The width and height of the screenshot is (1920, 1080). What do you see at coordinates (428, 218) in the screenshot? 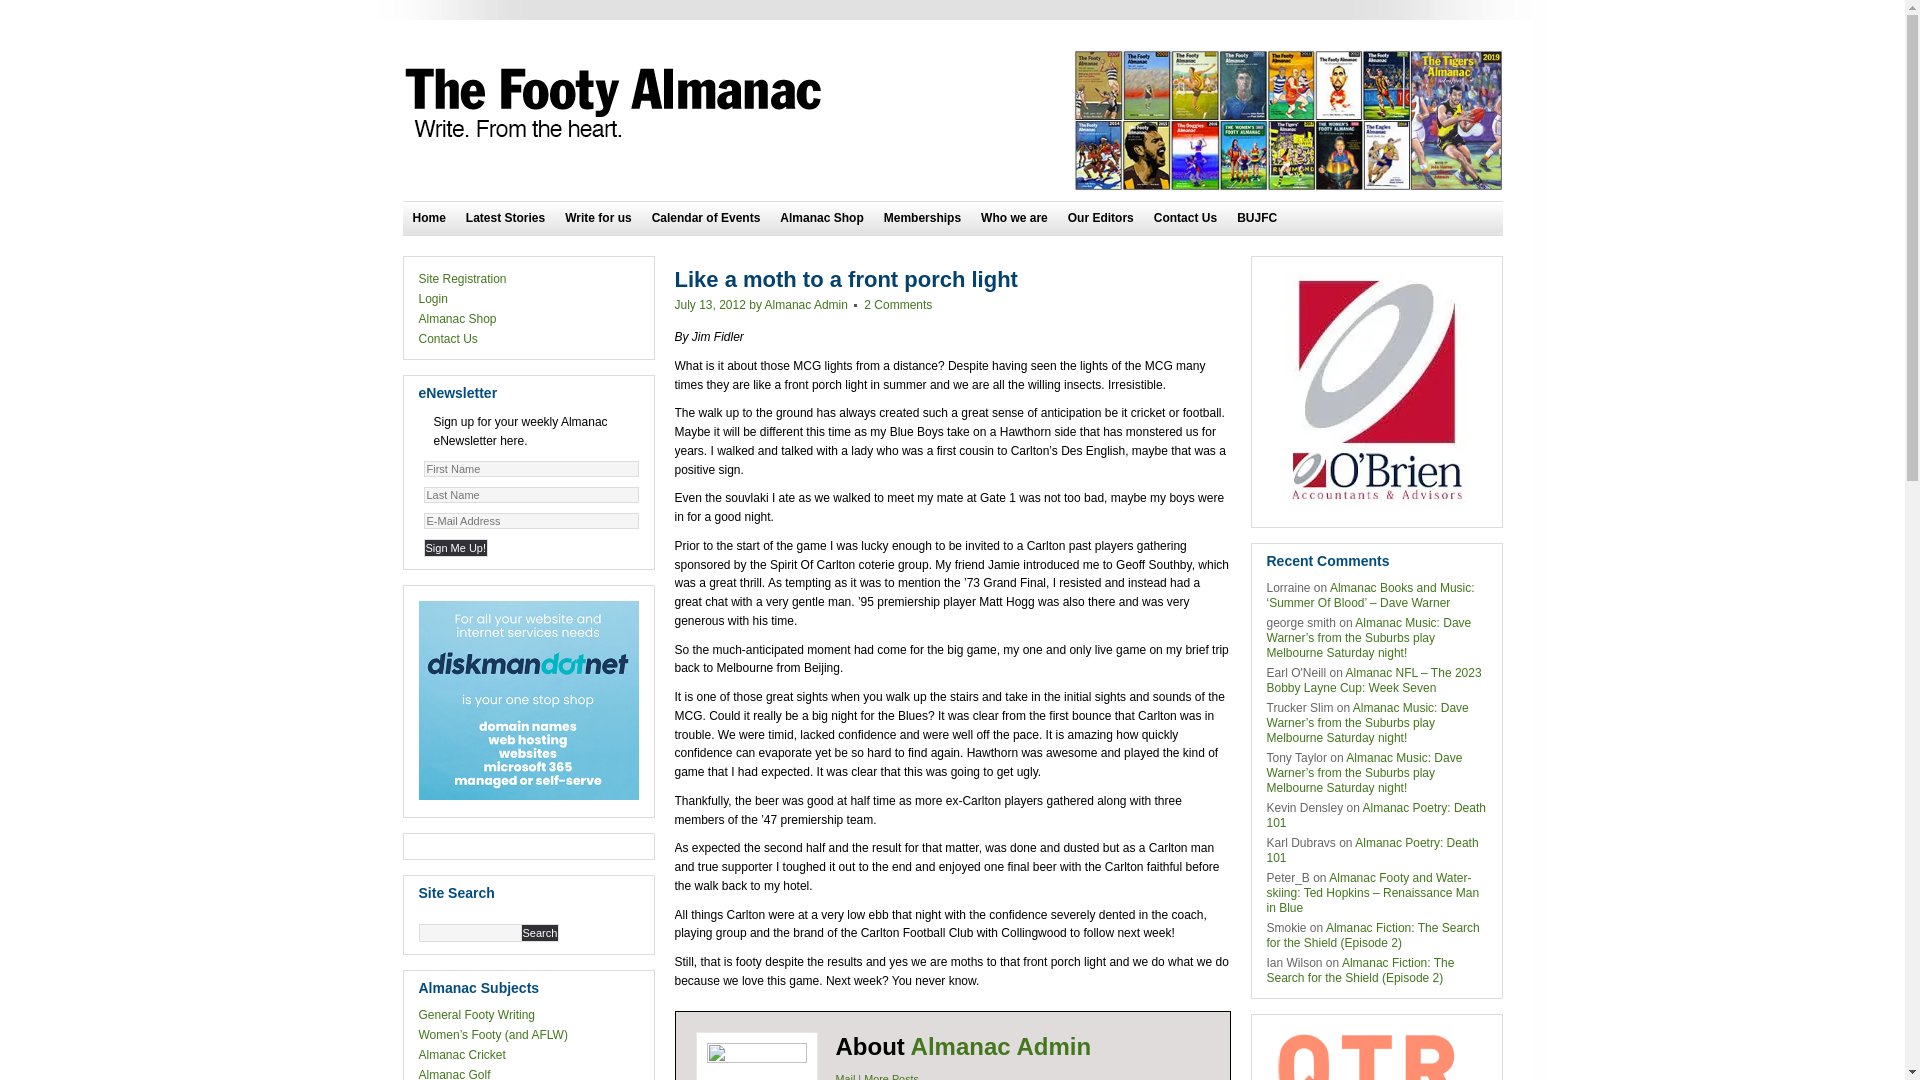
I see `Home` at bounding box center [428, 218].